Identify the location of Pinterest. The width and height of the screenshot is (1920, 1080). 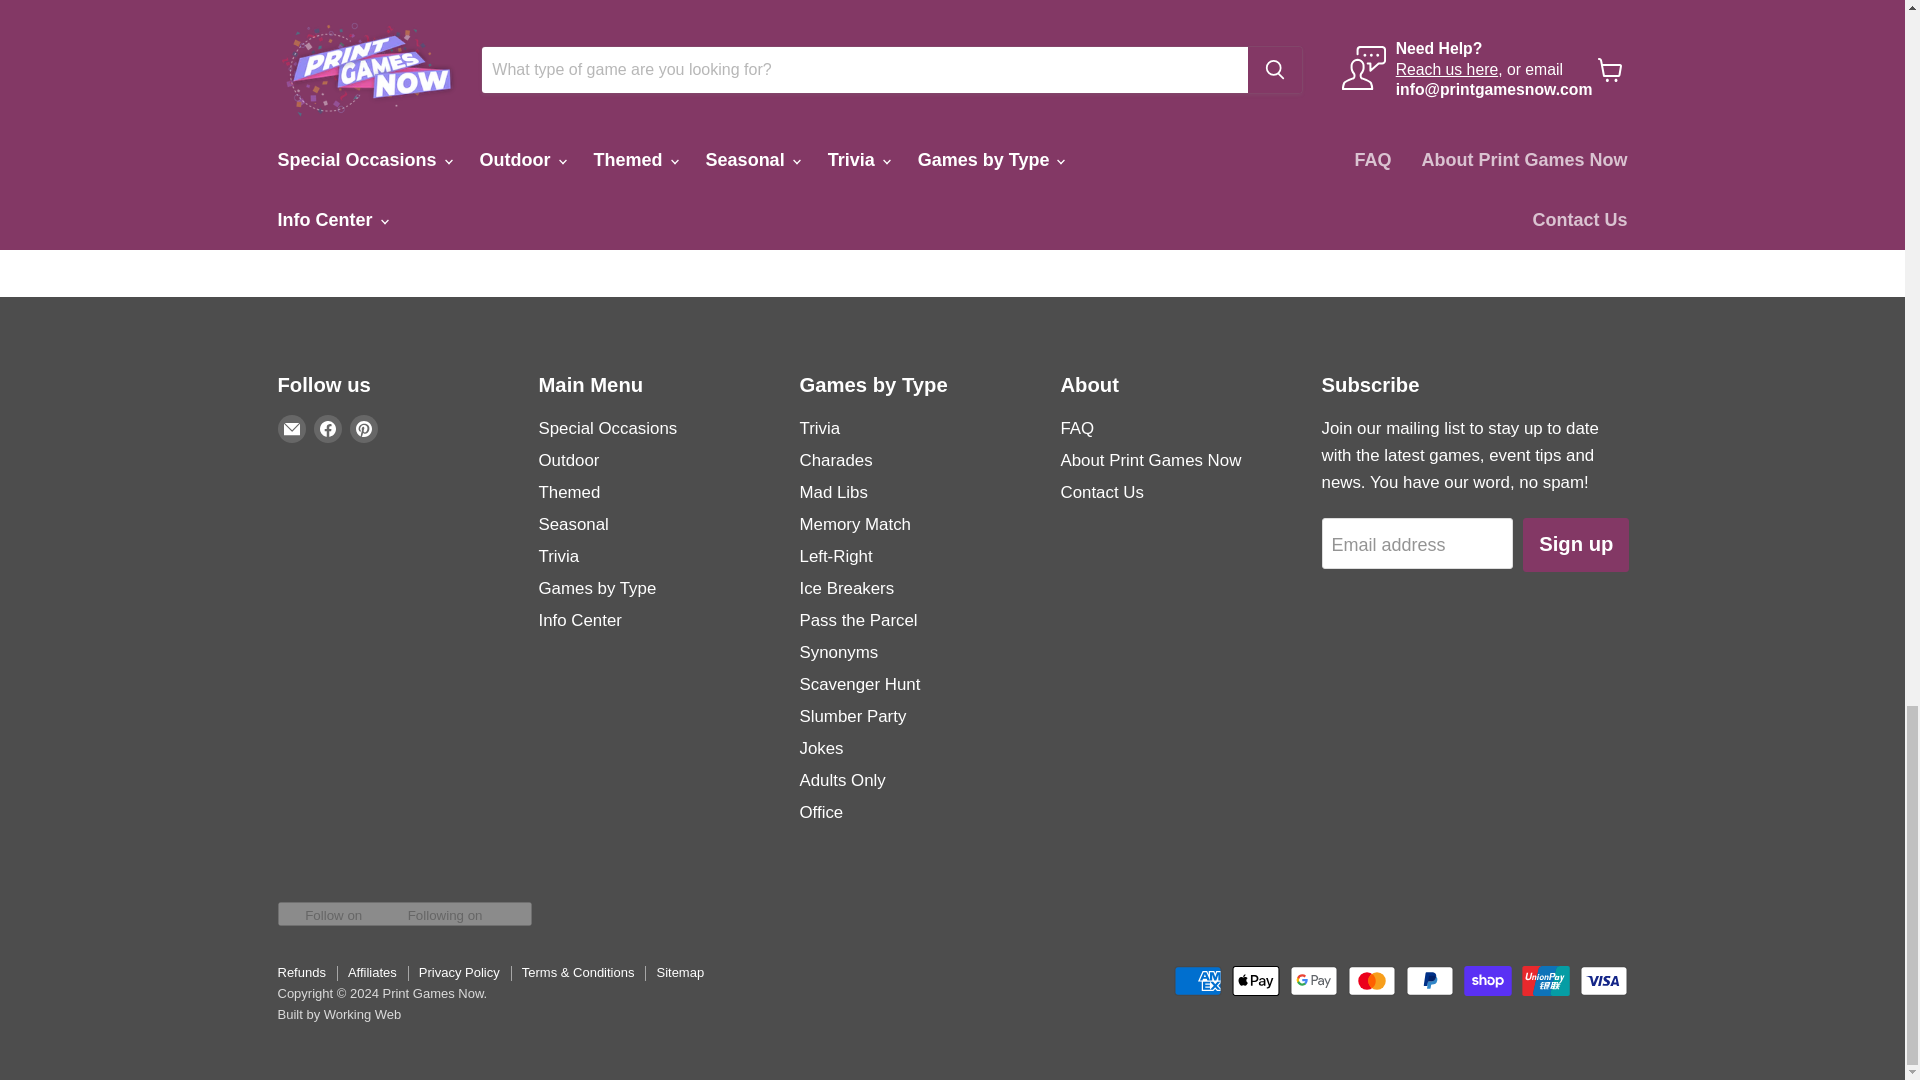
(364, 428).